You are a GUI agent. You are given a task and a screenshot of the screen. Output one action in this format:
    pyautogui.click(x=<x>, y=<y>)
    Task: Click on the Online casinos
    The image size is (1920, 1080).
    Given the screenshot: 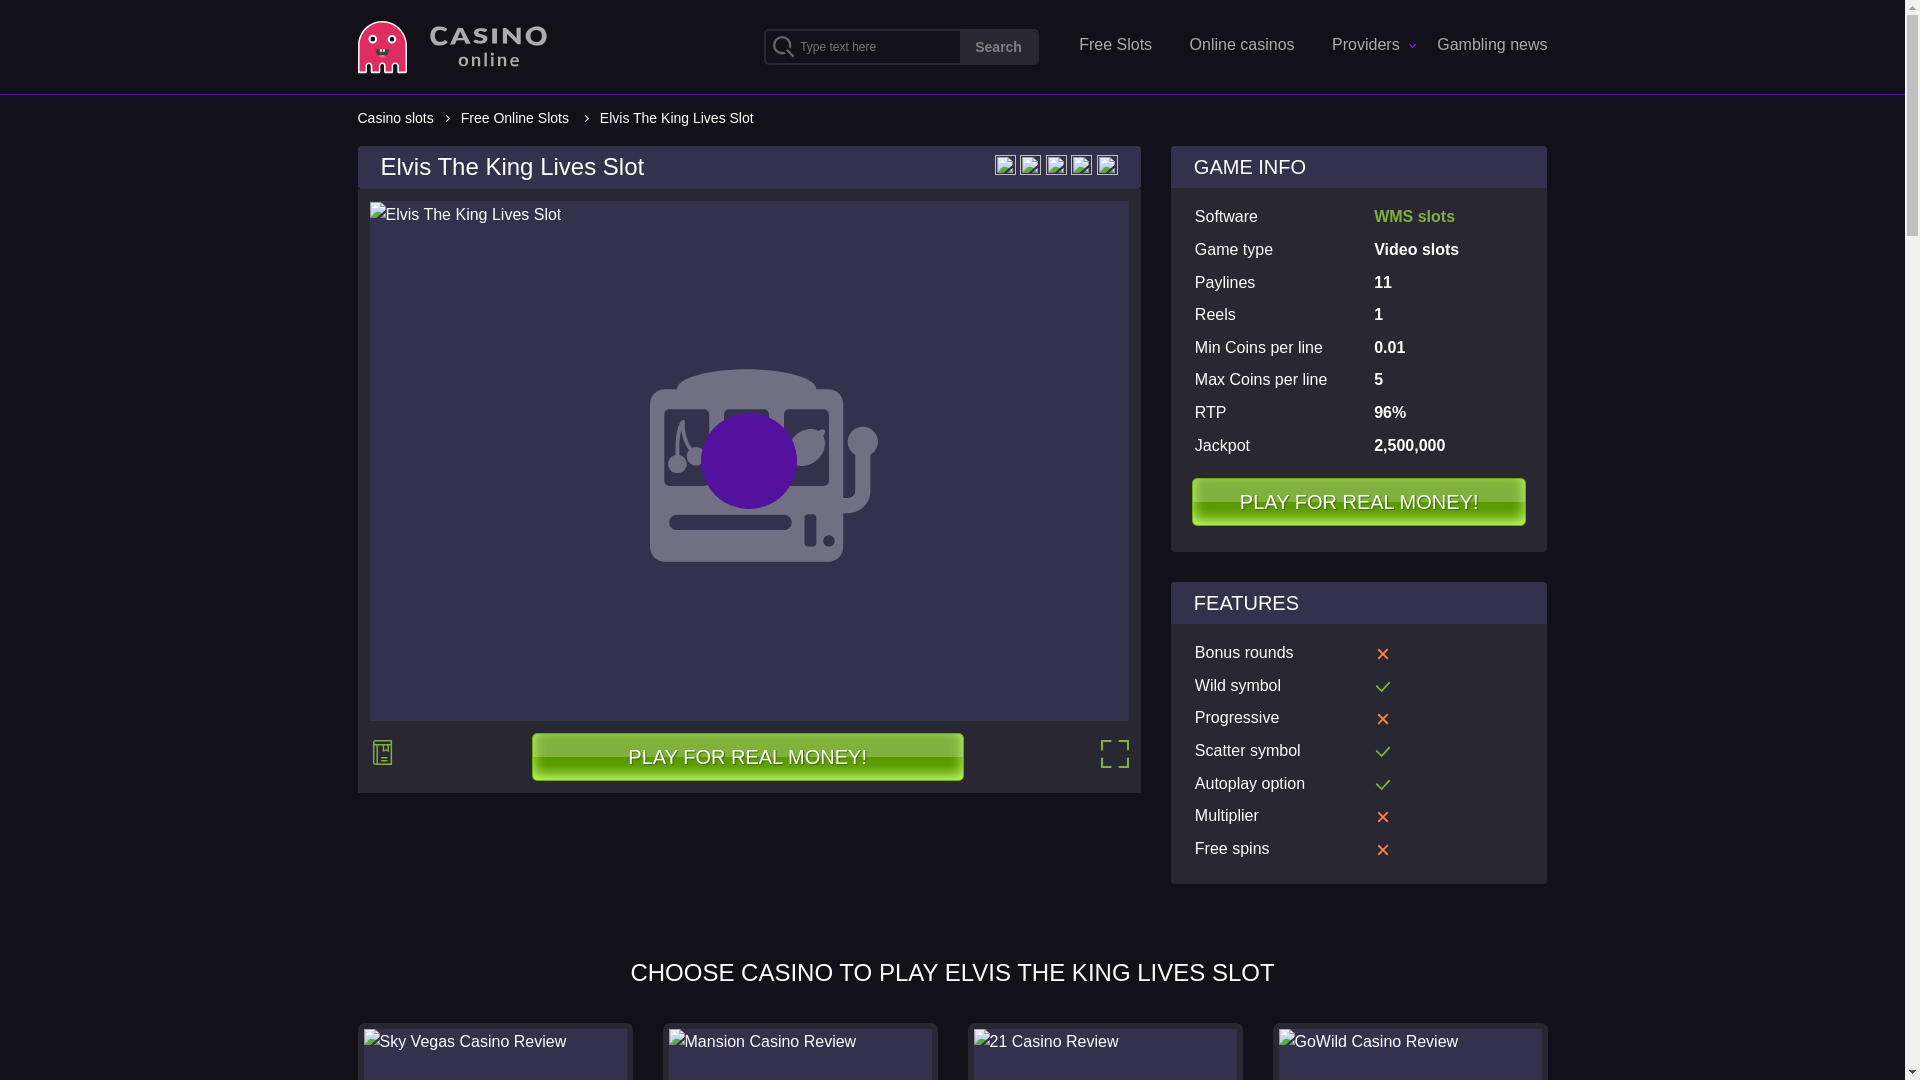 What is the action you would take?
    pyautogui.click(x=1242, y=44)
    